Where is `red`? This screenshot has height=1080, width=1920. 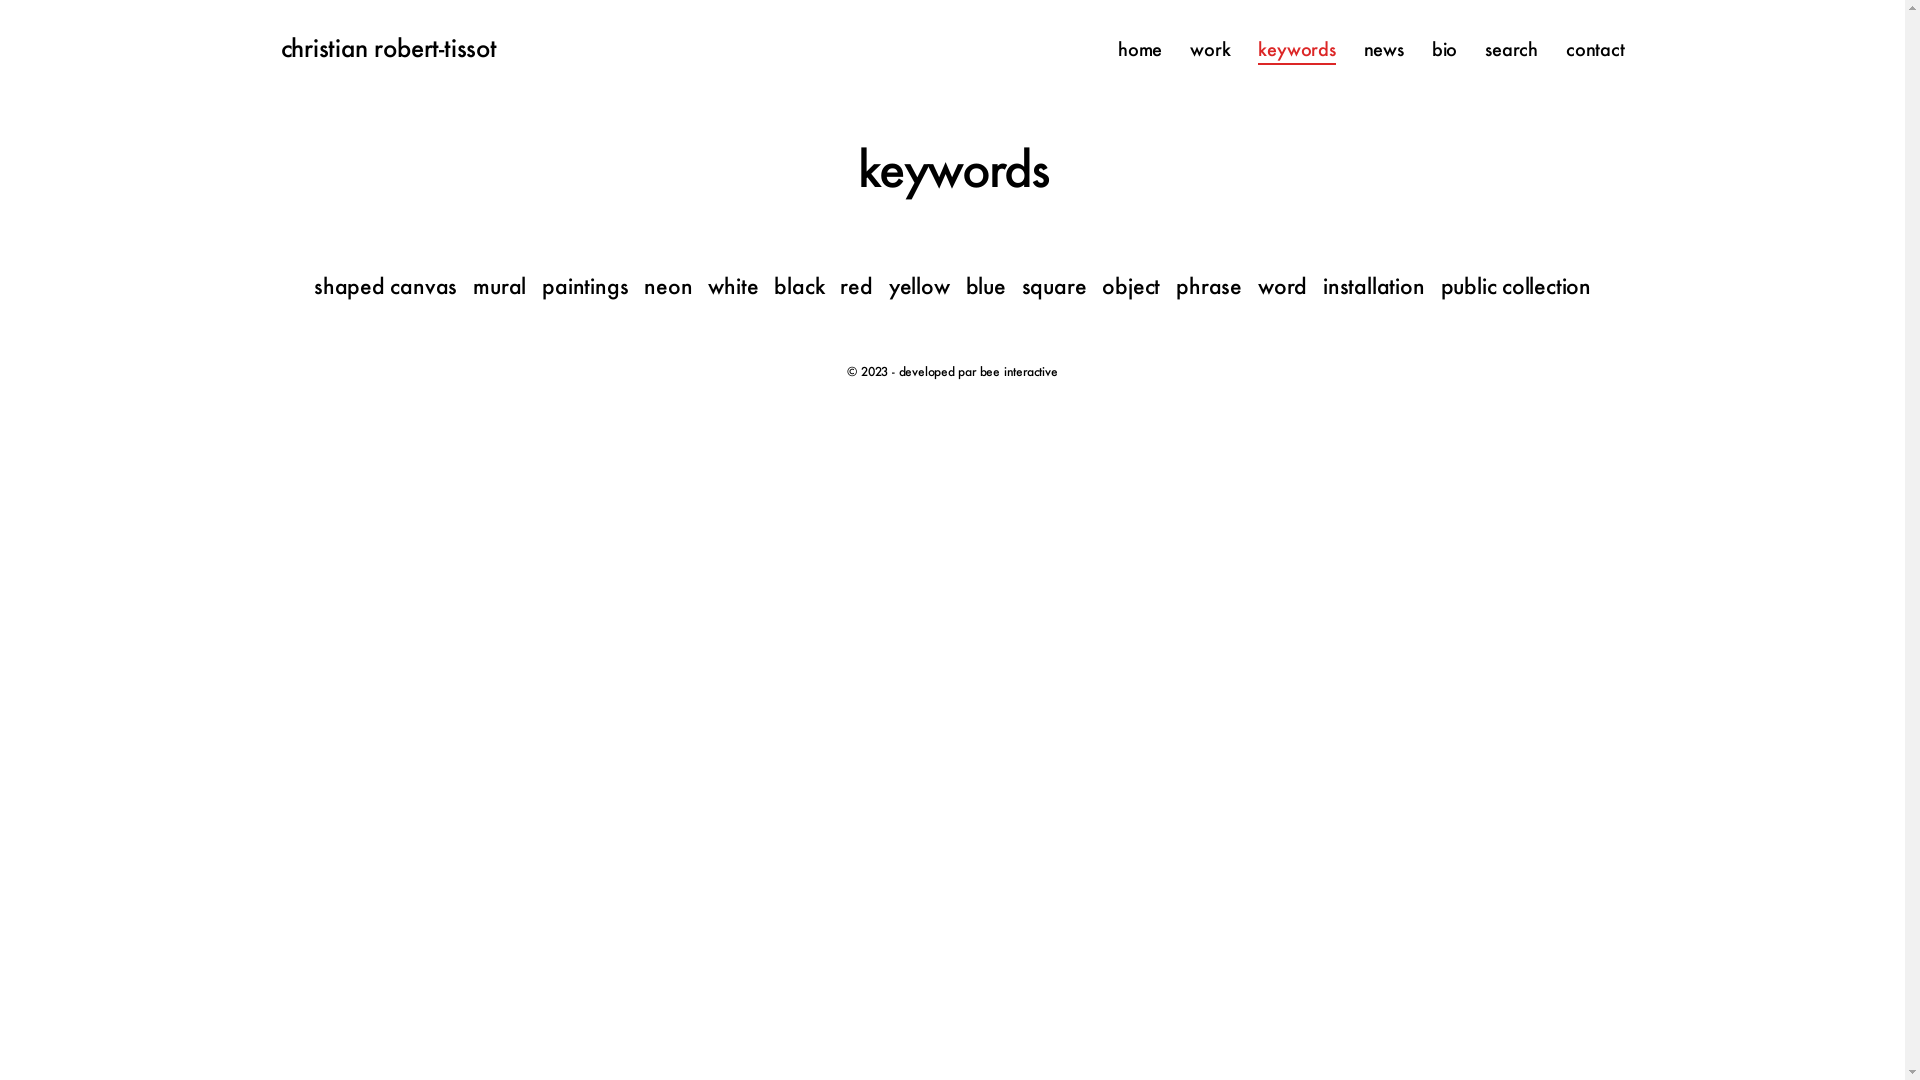 red is located at coordinates (856, 286).